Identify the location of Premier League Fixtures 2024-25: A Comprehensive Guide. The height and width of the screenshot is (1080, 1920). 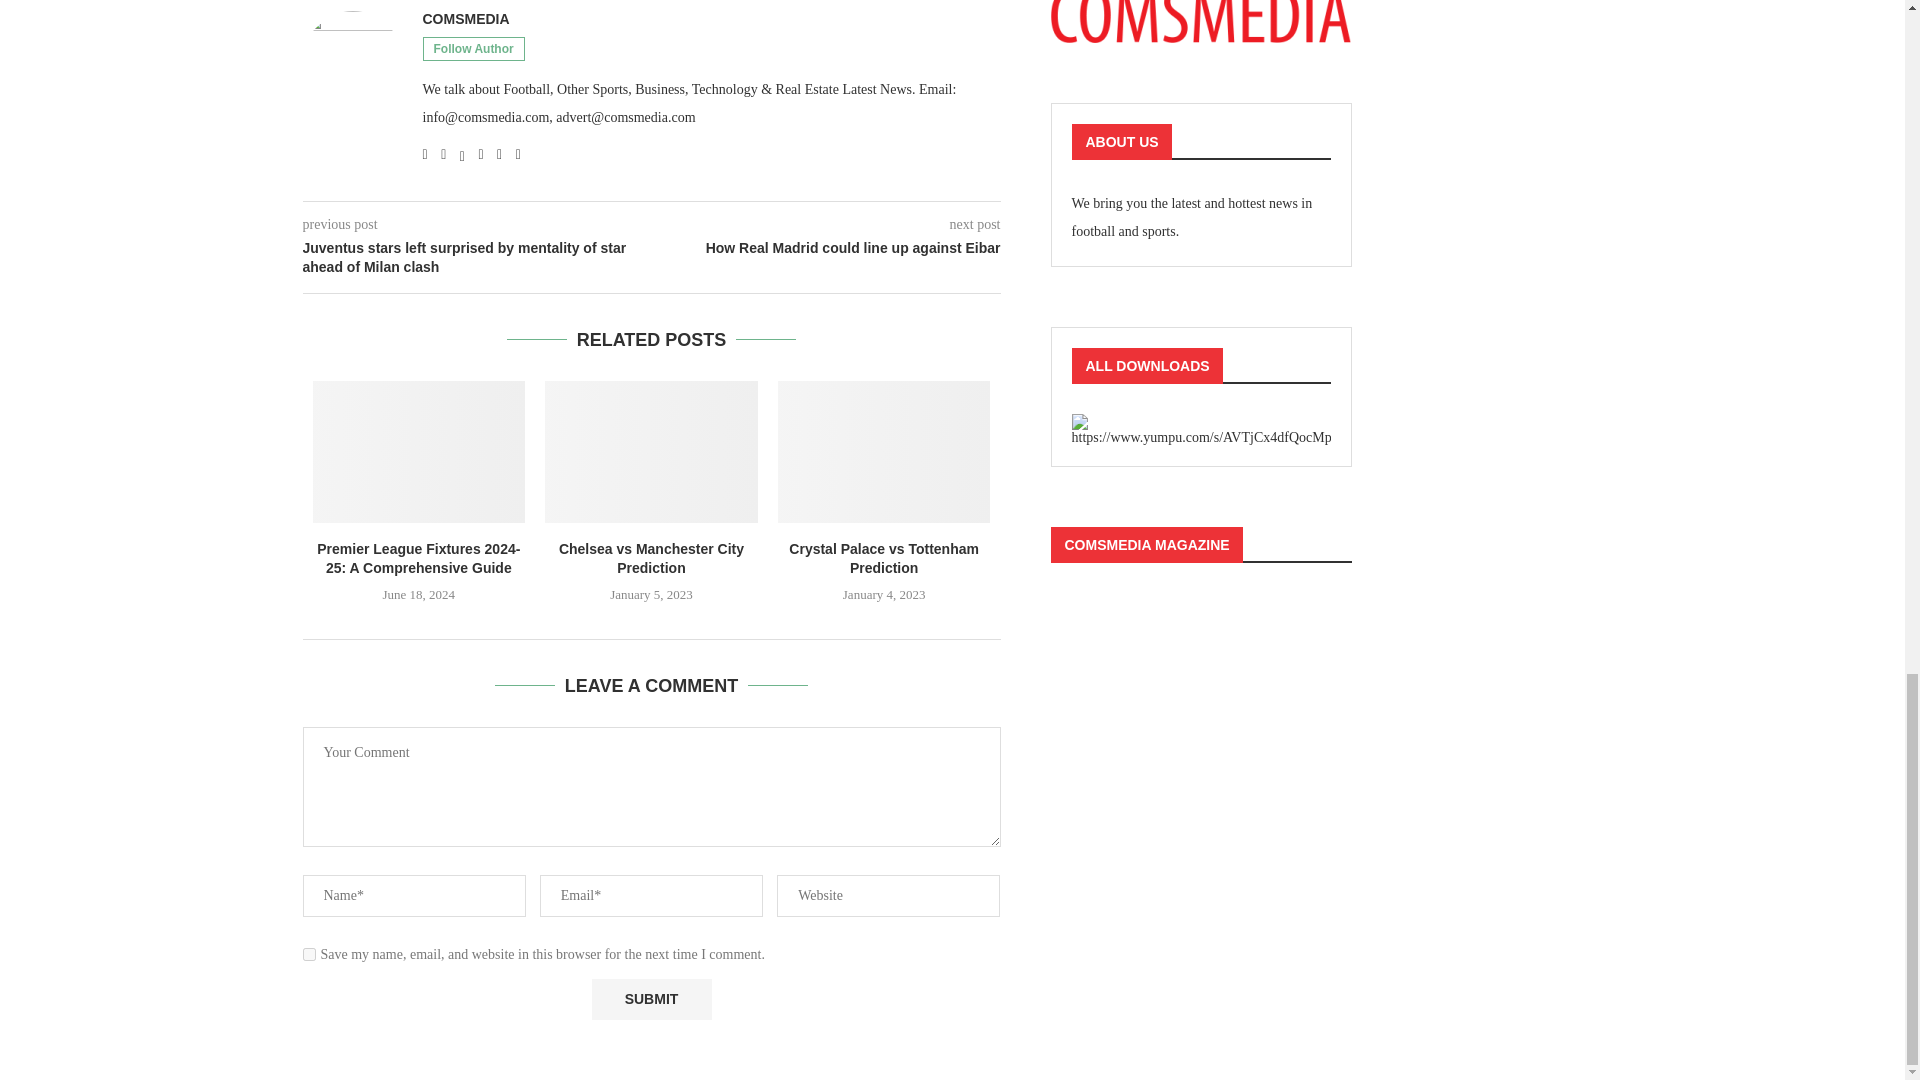
(418, 452).